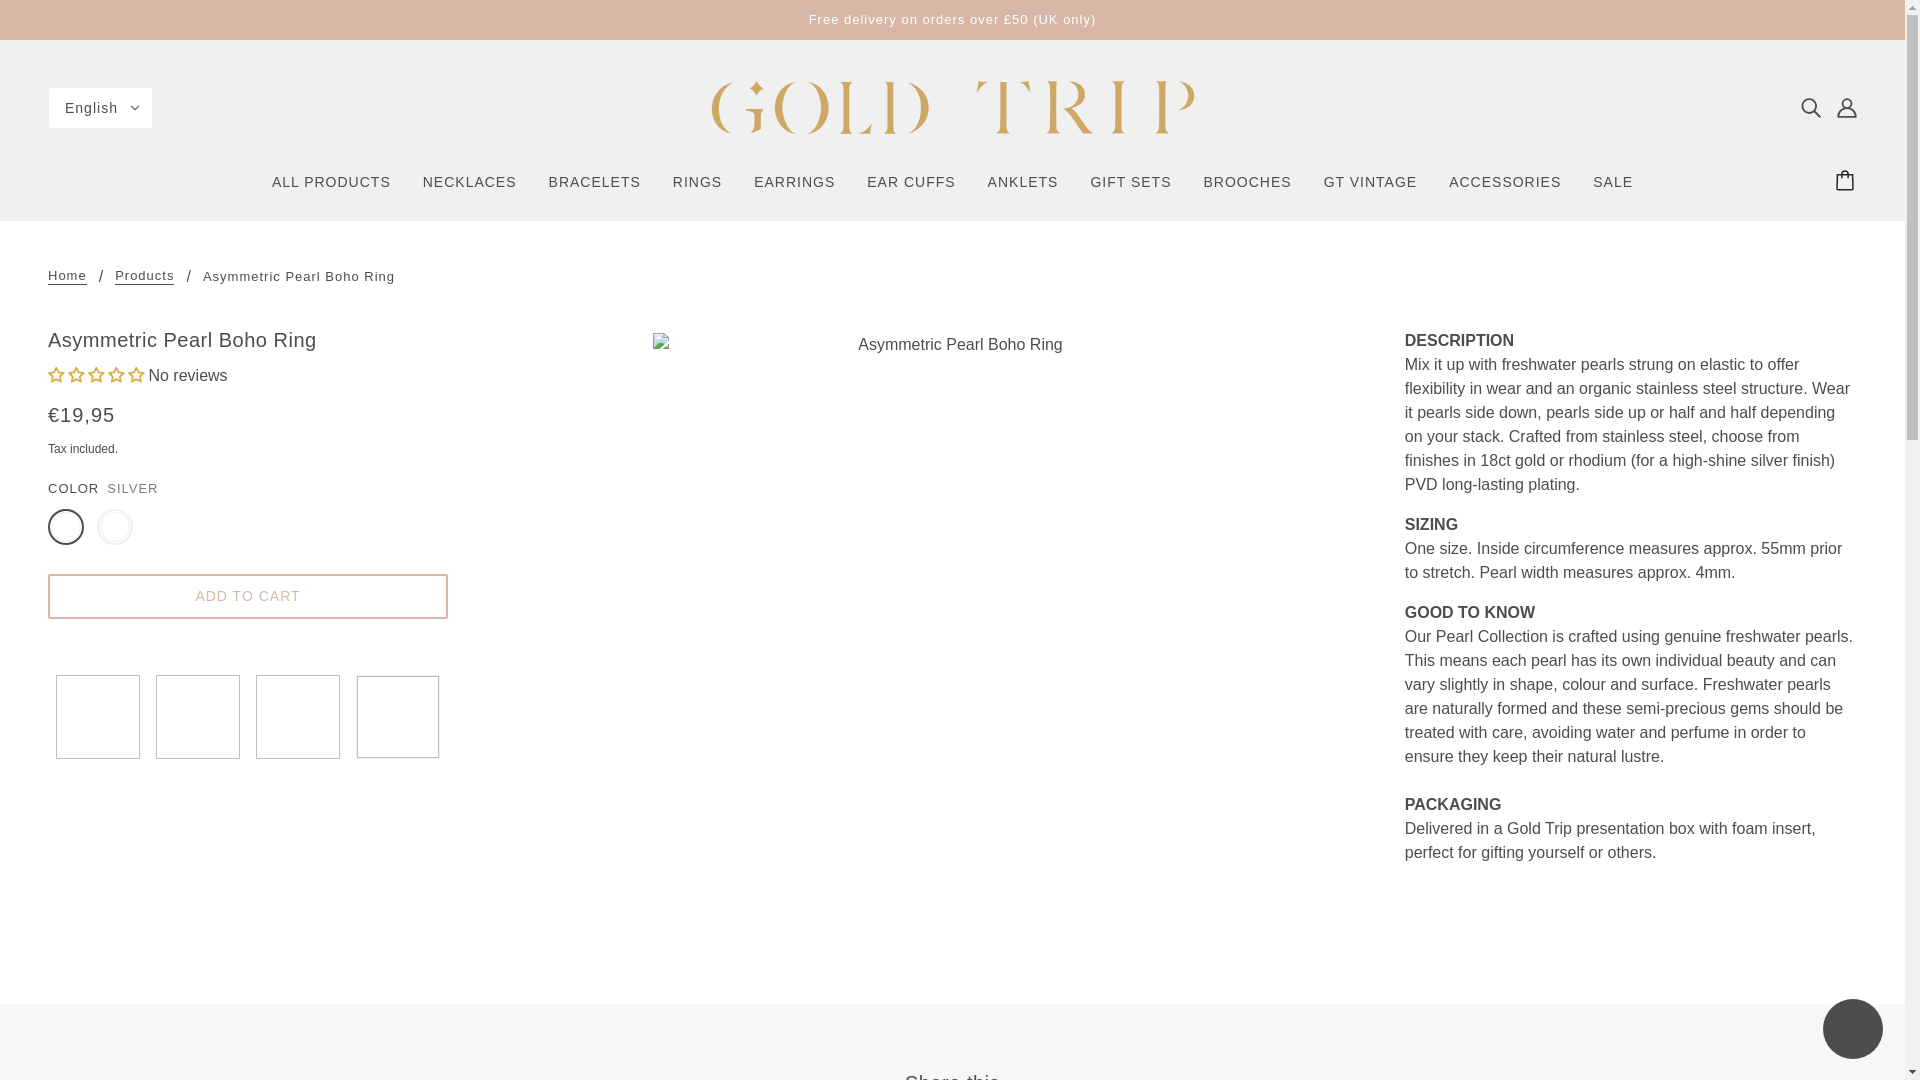  Describe the element at coordinates (1612, 190) in the screenshot. I see `SALE` at that location.